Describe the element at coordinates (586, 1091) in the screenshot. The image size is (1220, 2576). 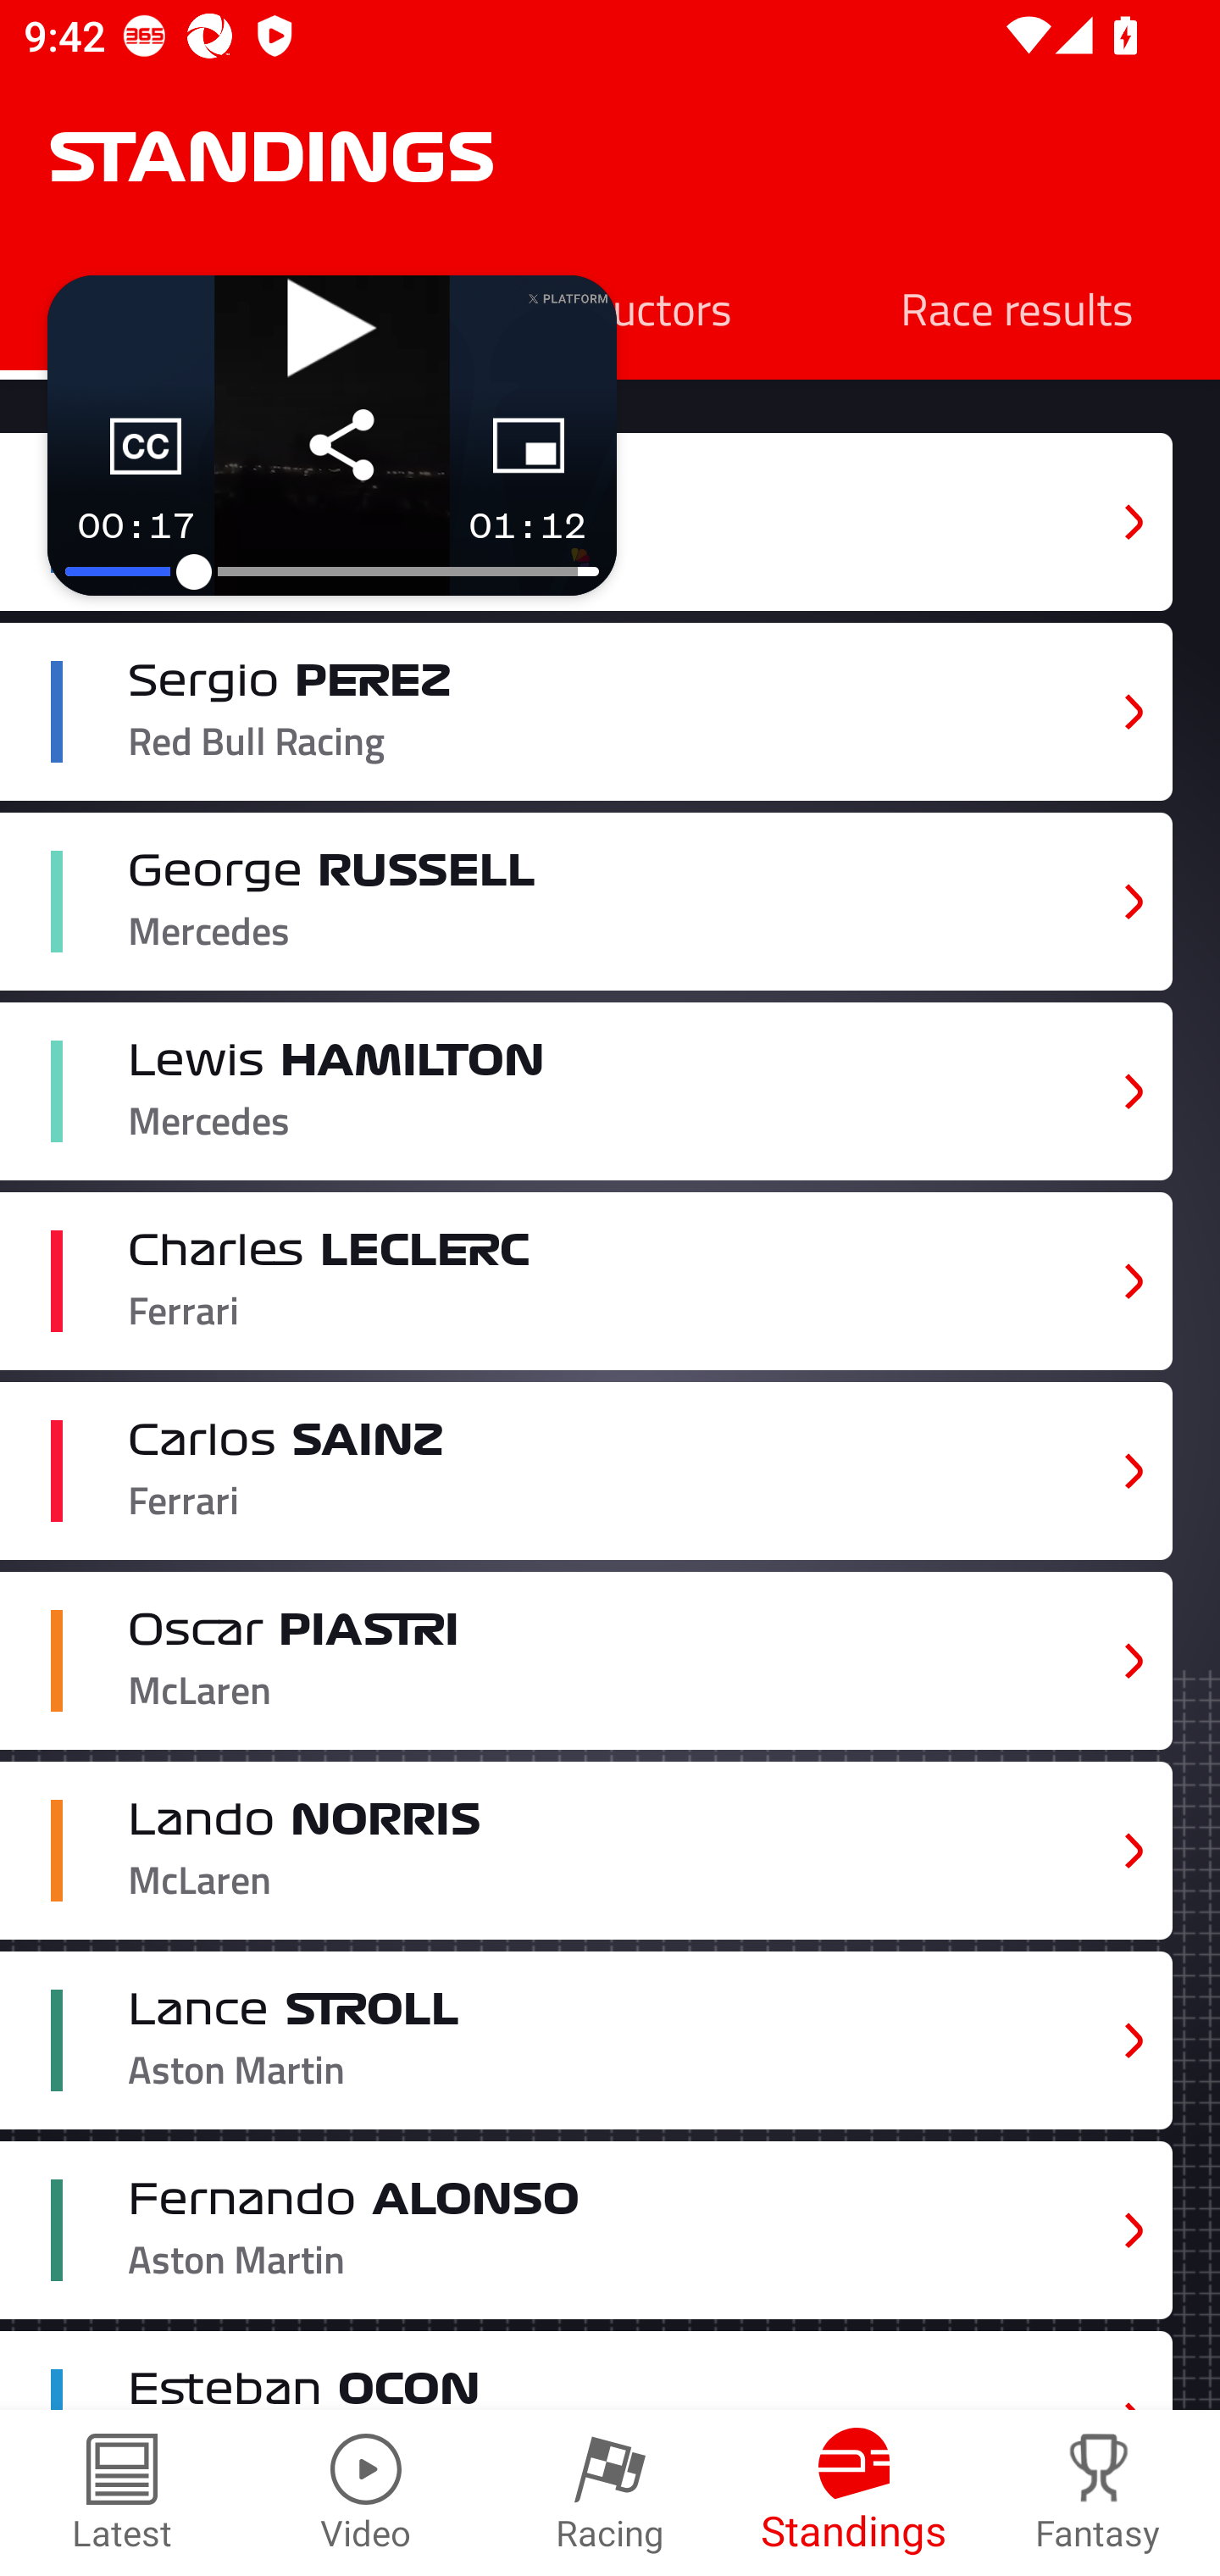
I see `Lewis HAMILTON Mercedes` at that location.